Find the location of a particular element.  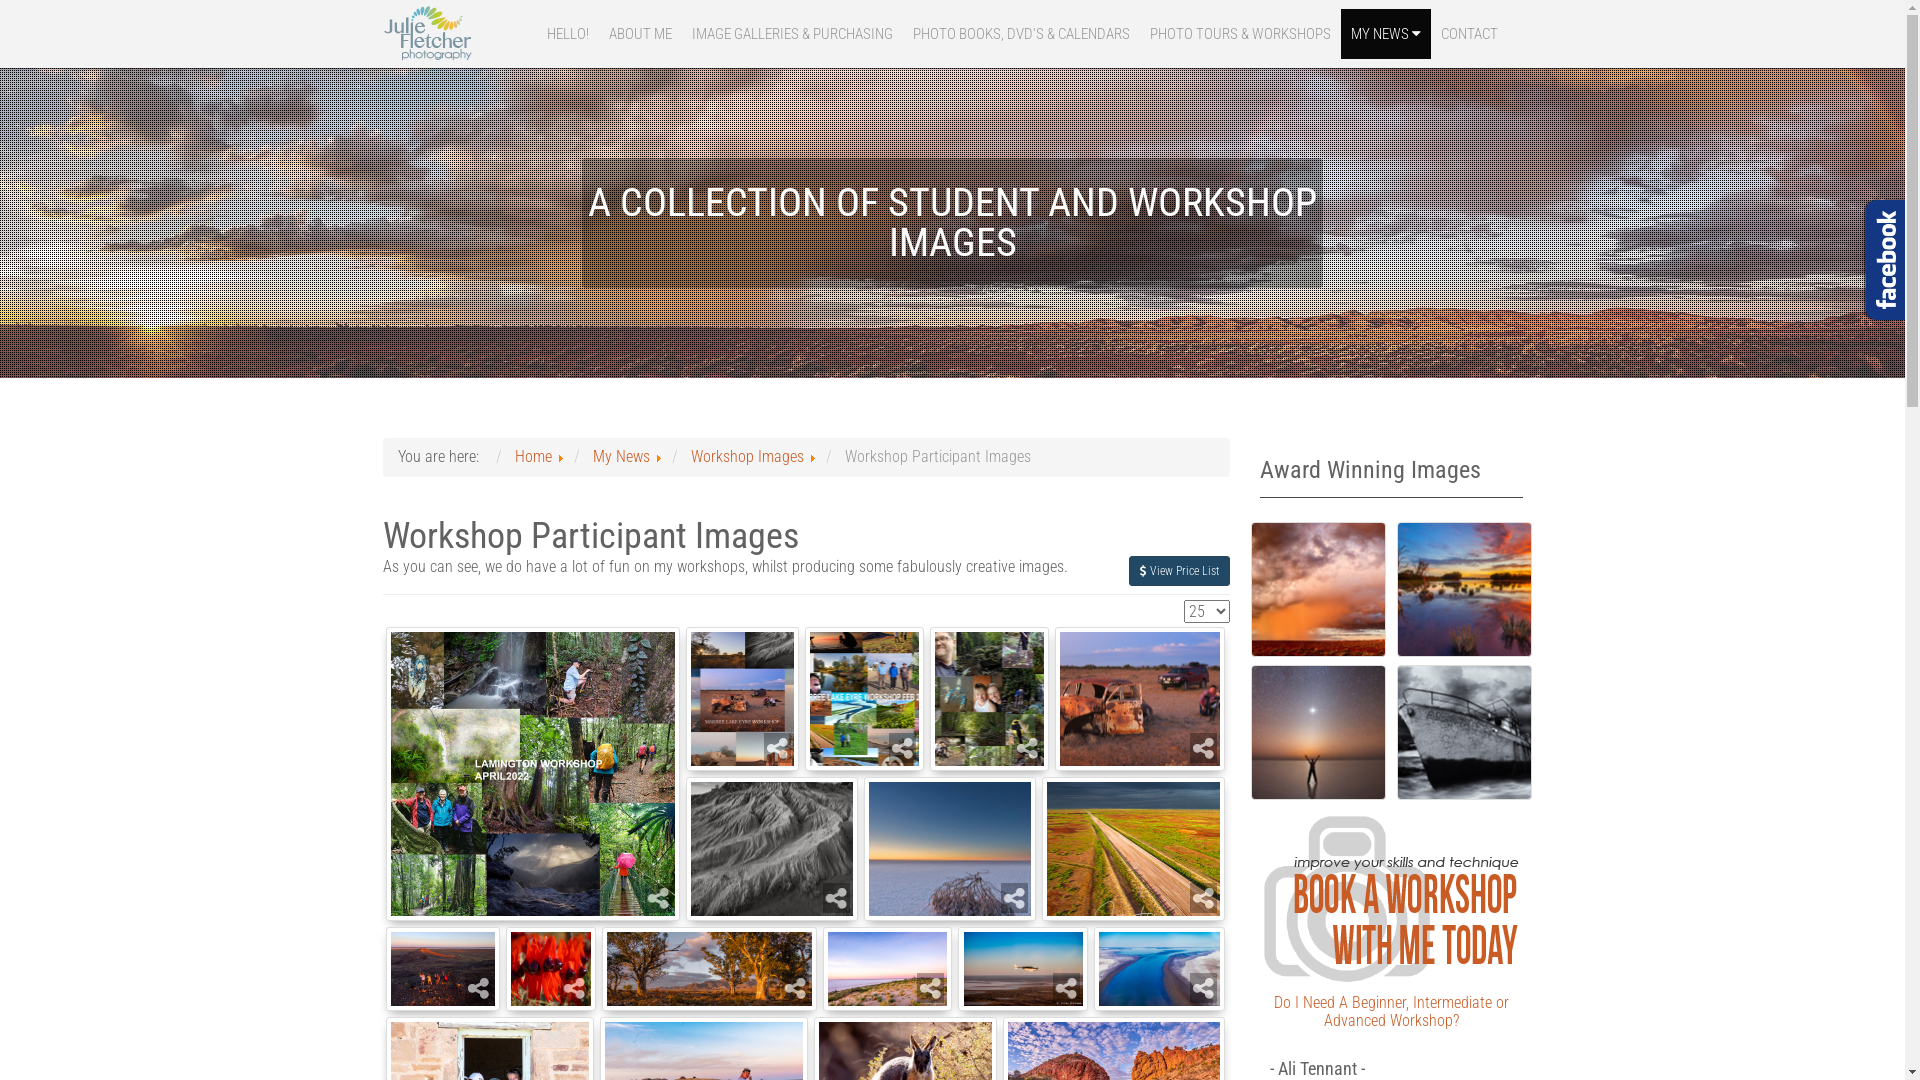

Lake Eyre Photo Tour April 2016 is located at coordinates (1022, 969).